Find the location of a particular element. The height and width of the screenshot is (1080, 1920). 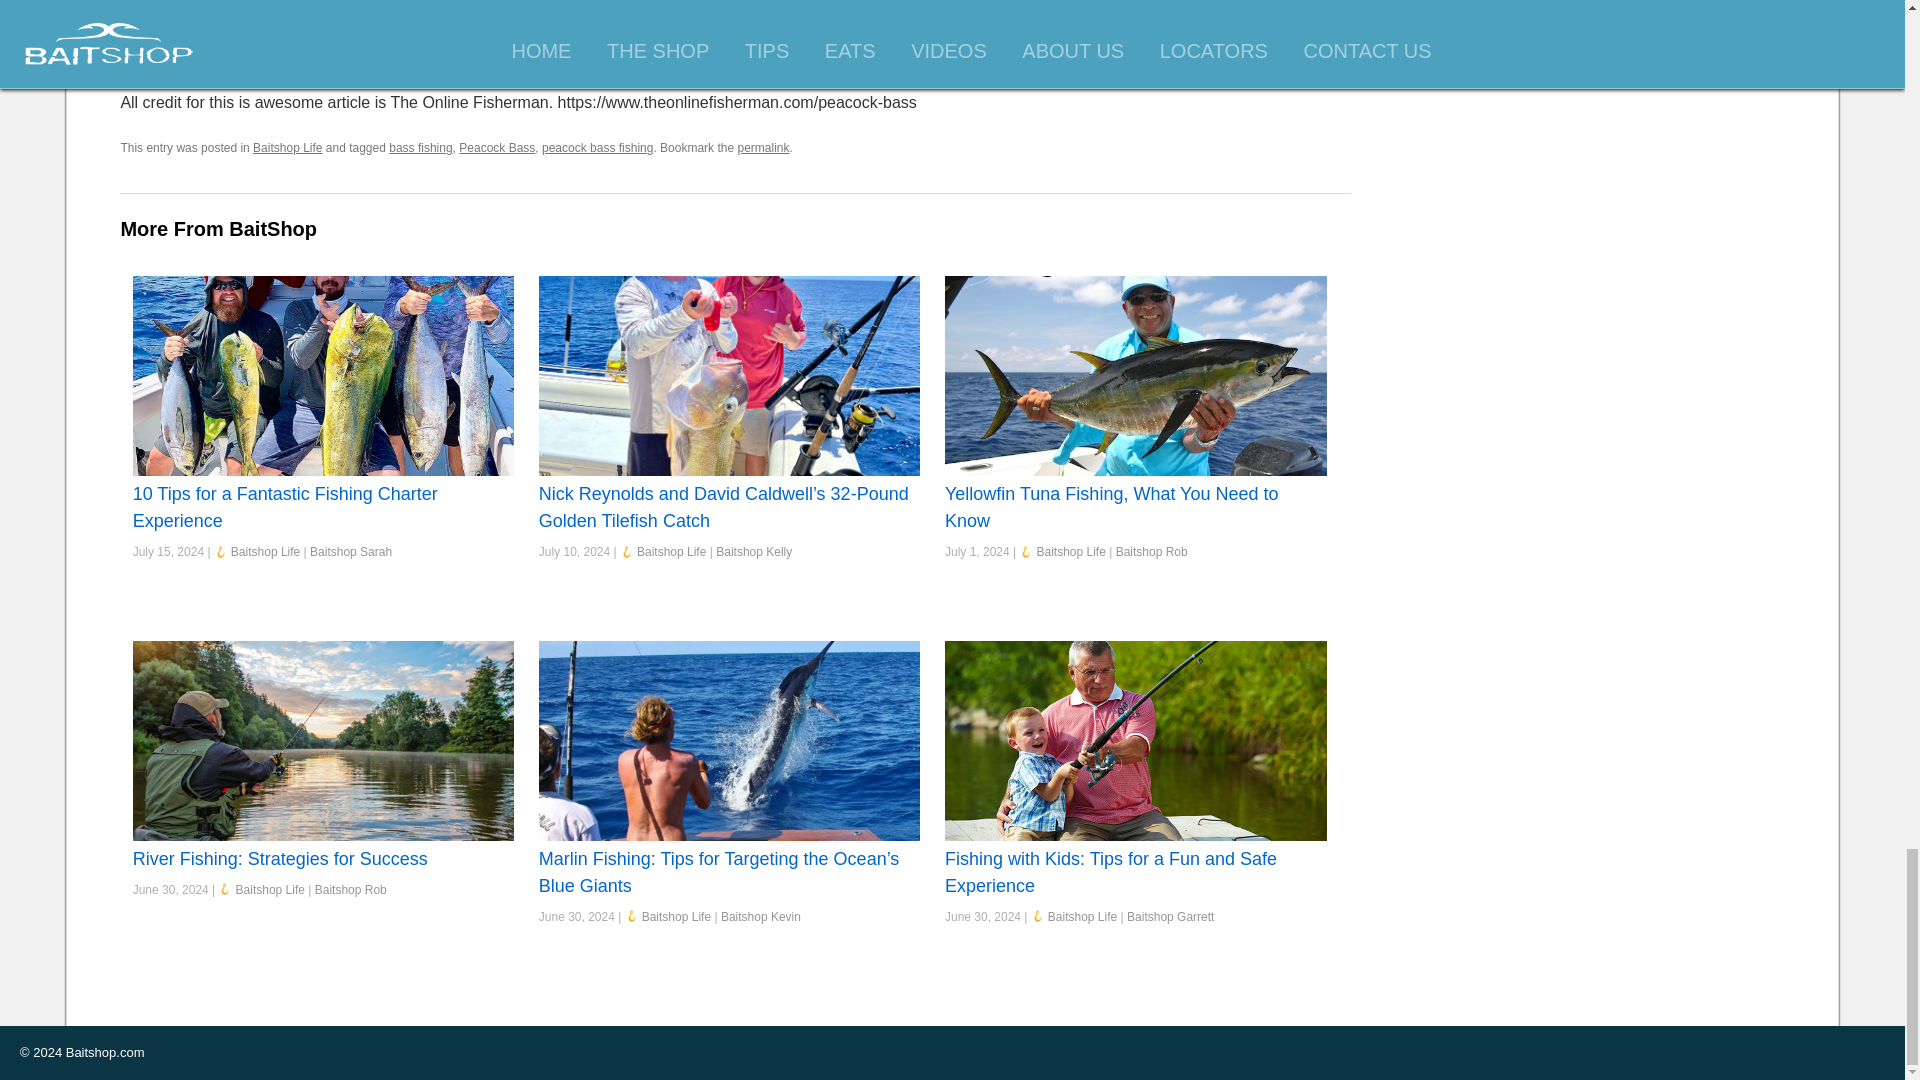

10 Tips for a Fantastic Fishing Charter Experience is located at coordinates (284, 507).